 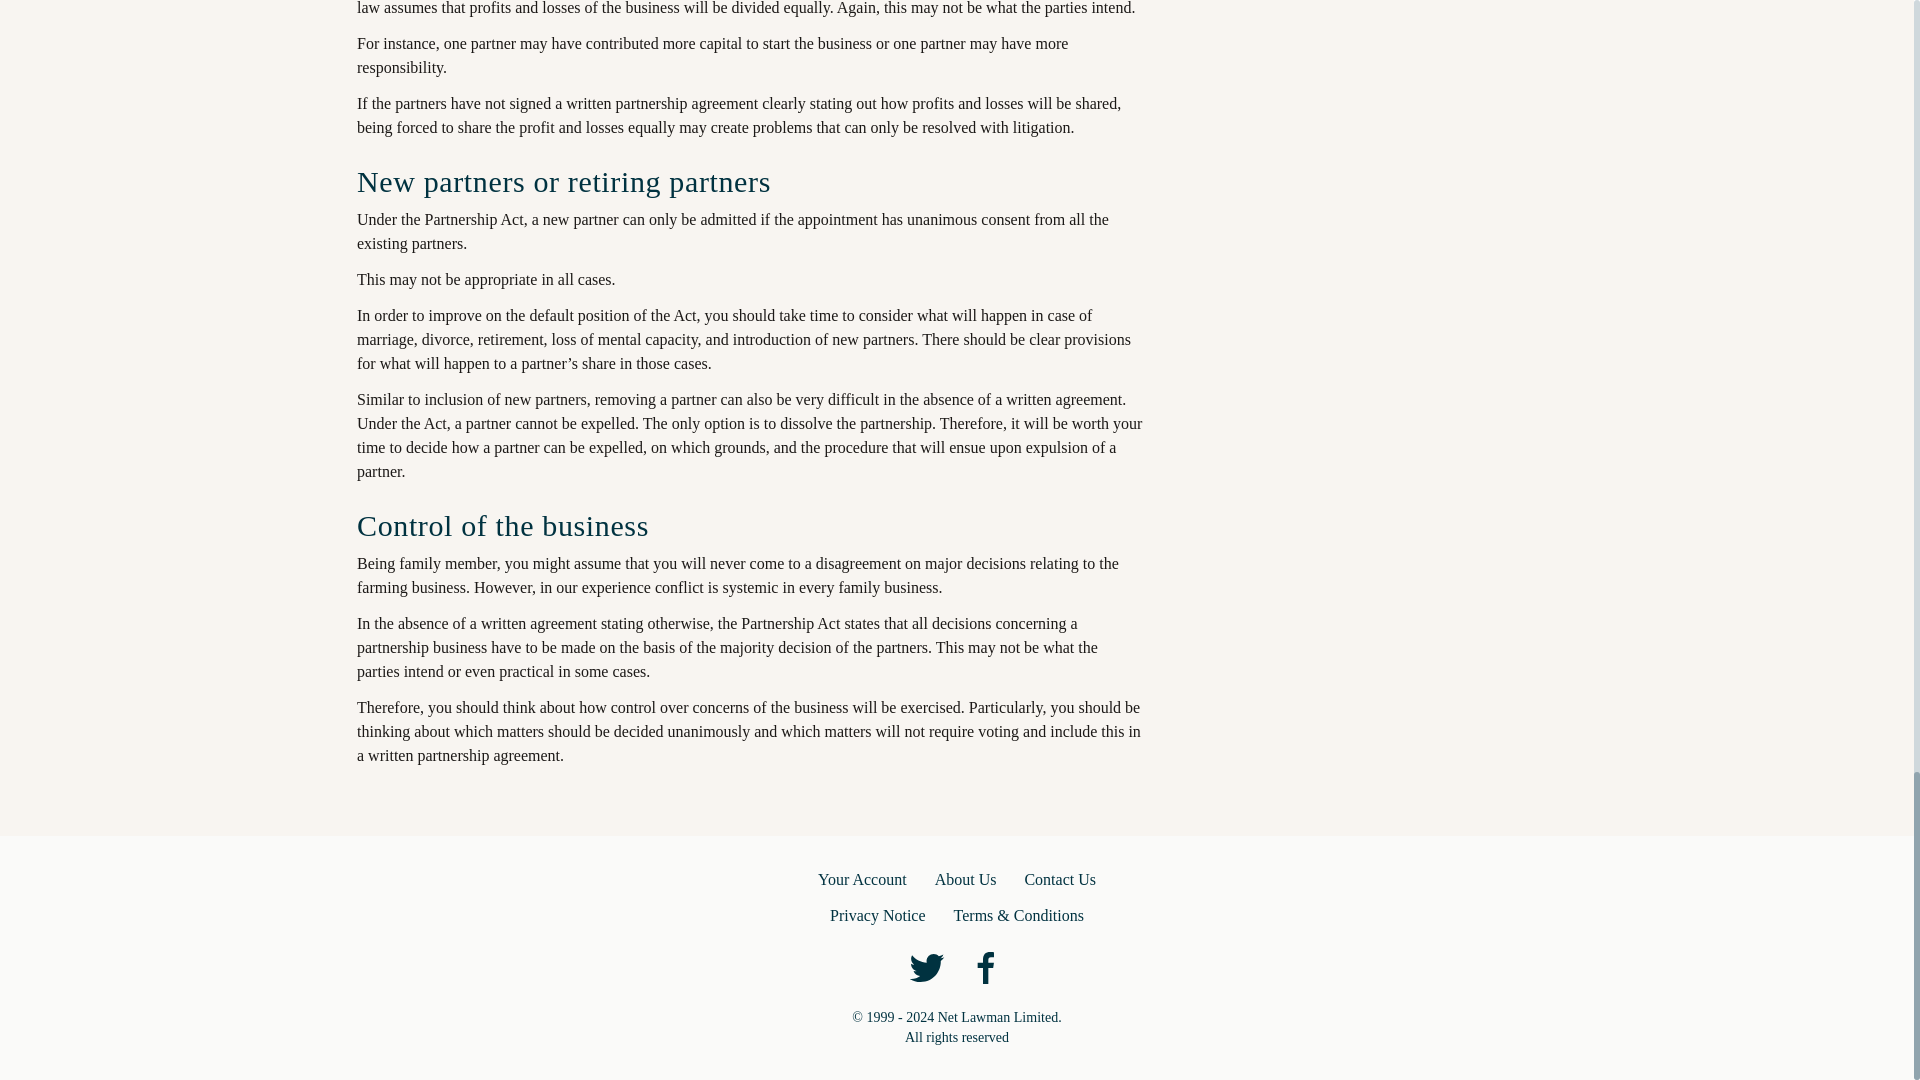 What do you see at coordinates (966, 880) in the screenshot?
I see `About Us` at bounding box center [966, 880].